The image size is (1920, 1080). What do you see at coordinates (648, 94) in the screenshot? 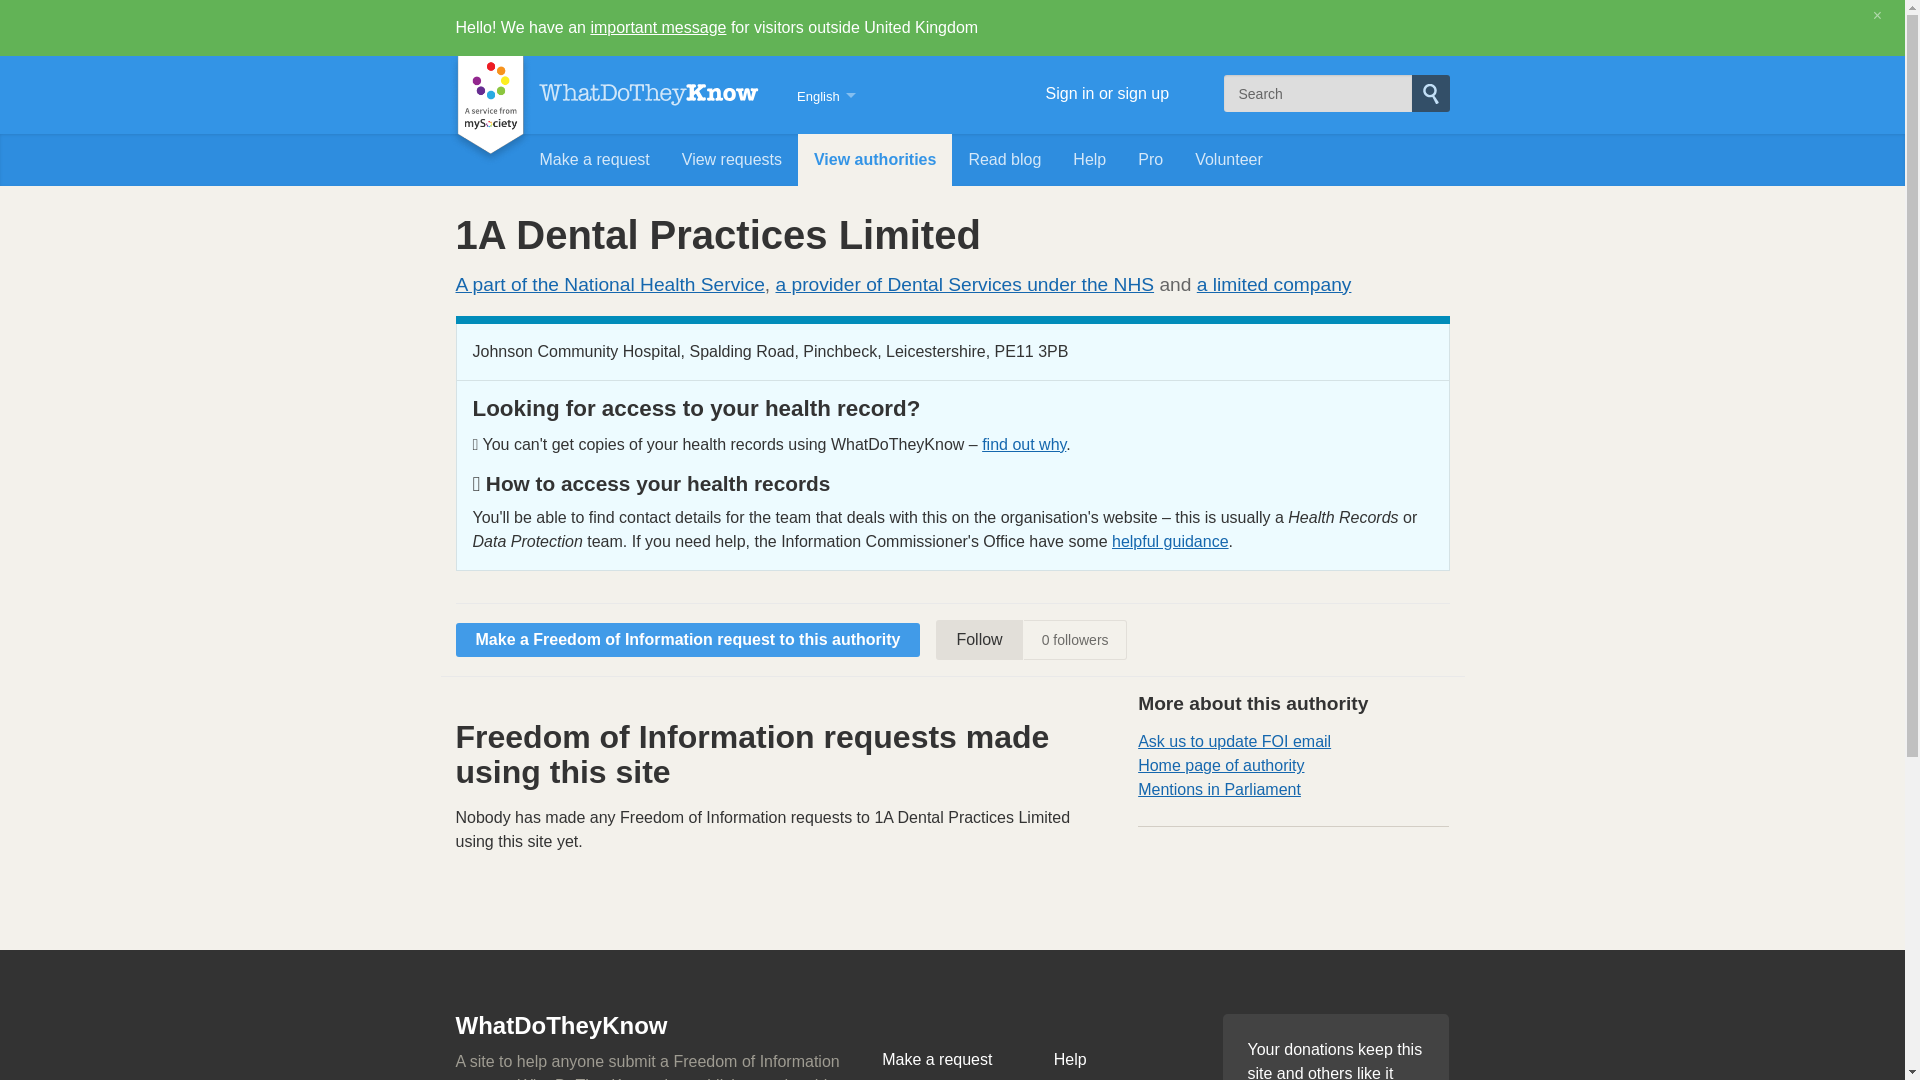
I see `WhatDoTheyKnow` at bounding box center [648, 94].